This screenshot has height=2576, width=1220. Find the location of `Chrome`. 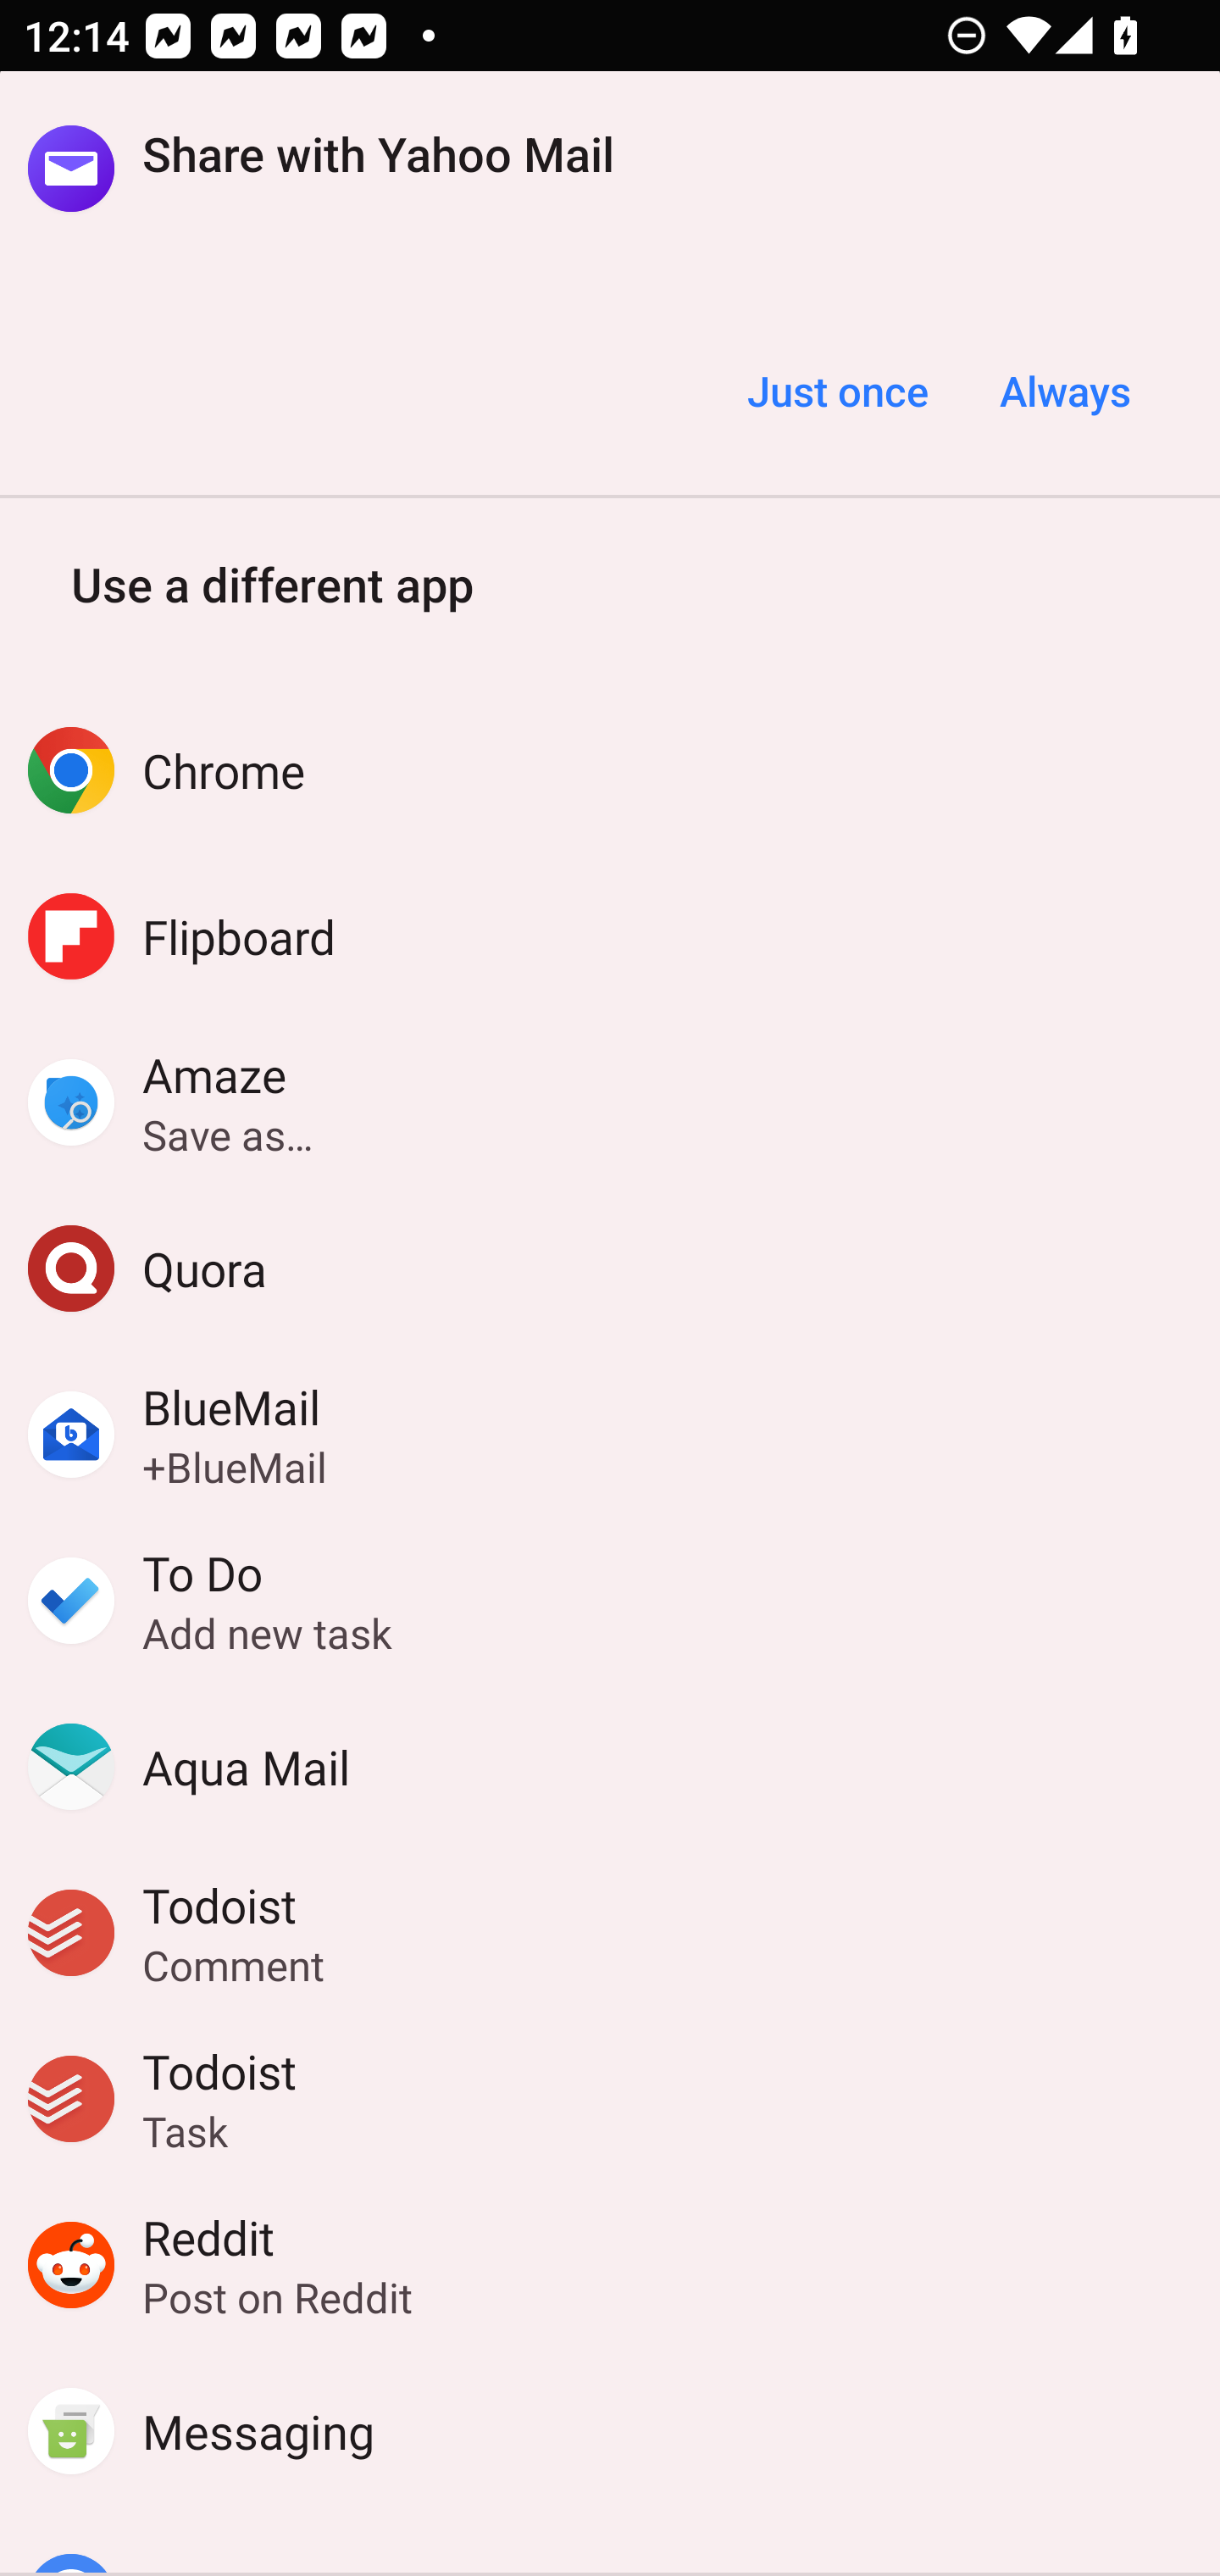

Chrome is located at coordinates (610, 769).